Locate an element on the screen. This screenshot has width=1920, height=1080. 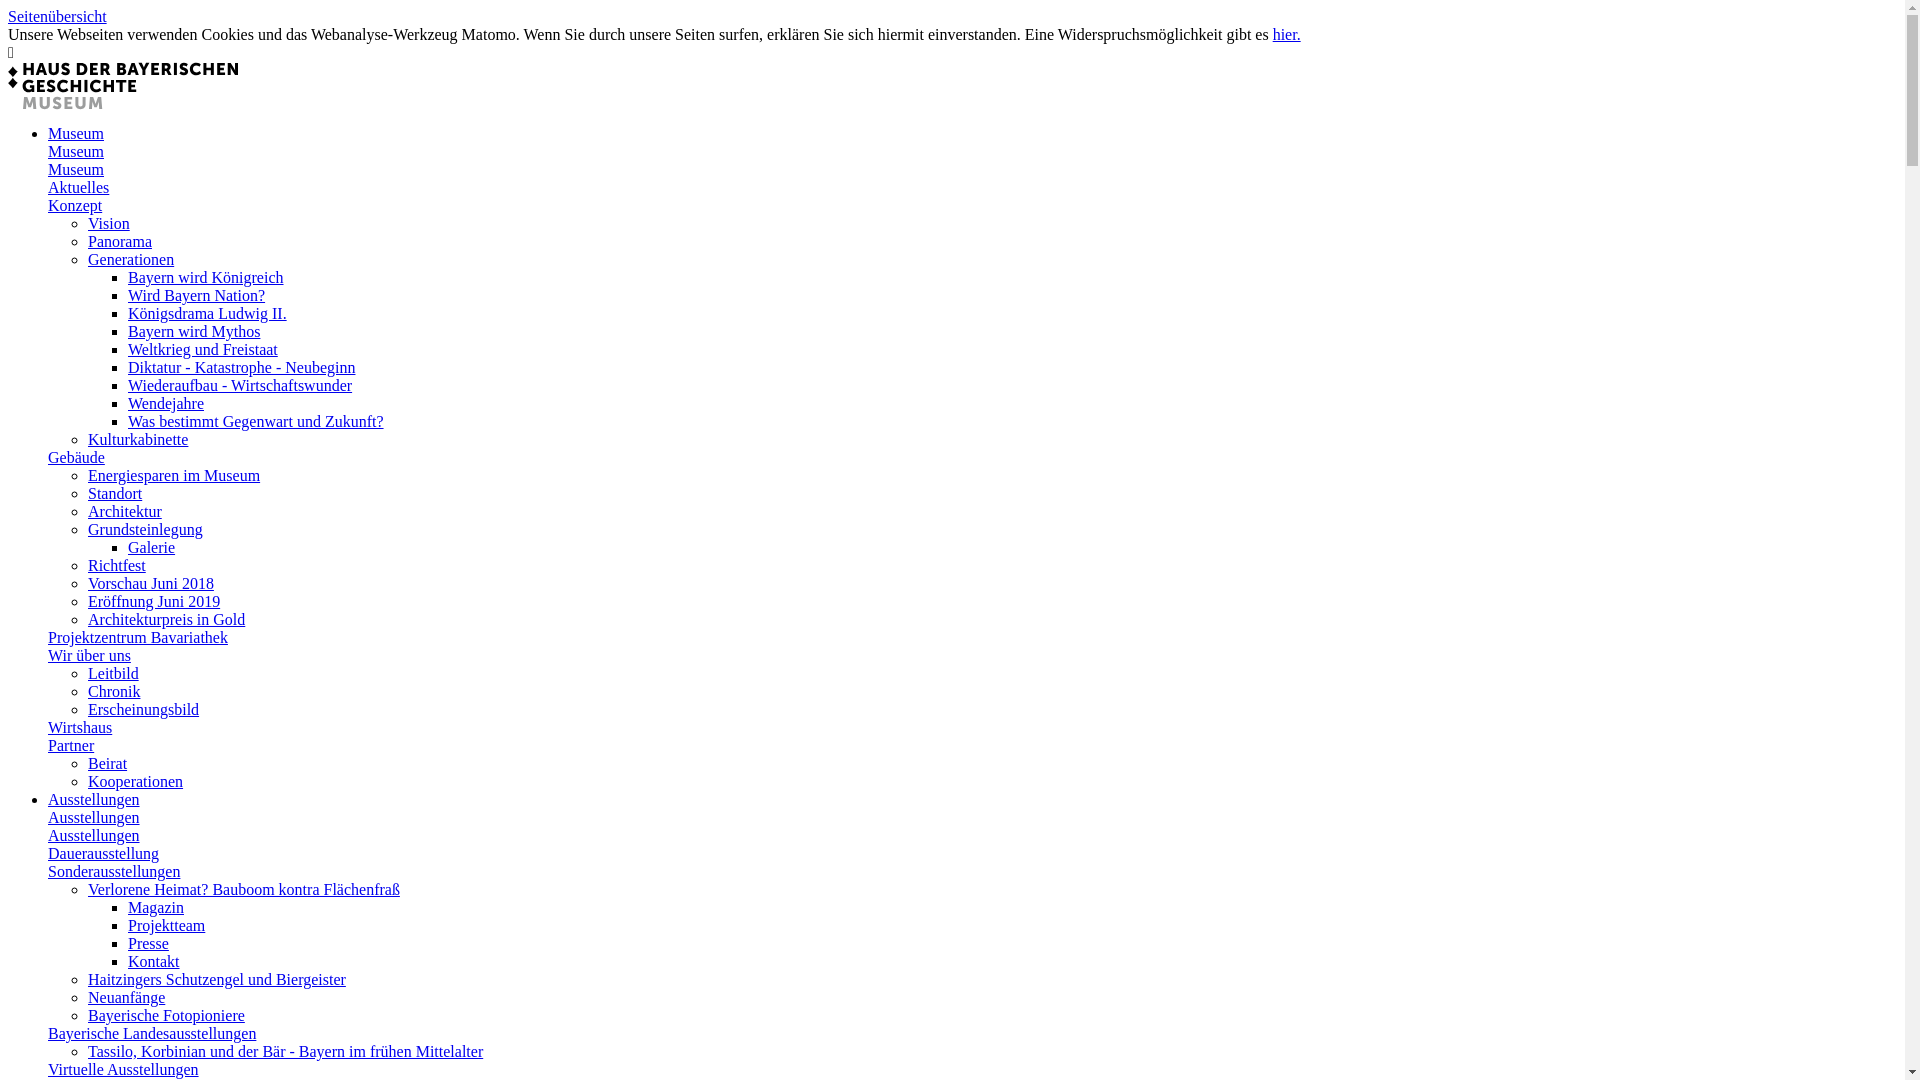
Richtfest is located at coordinates (117, 566).